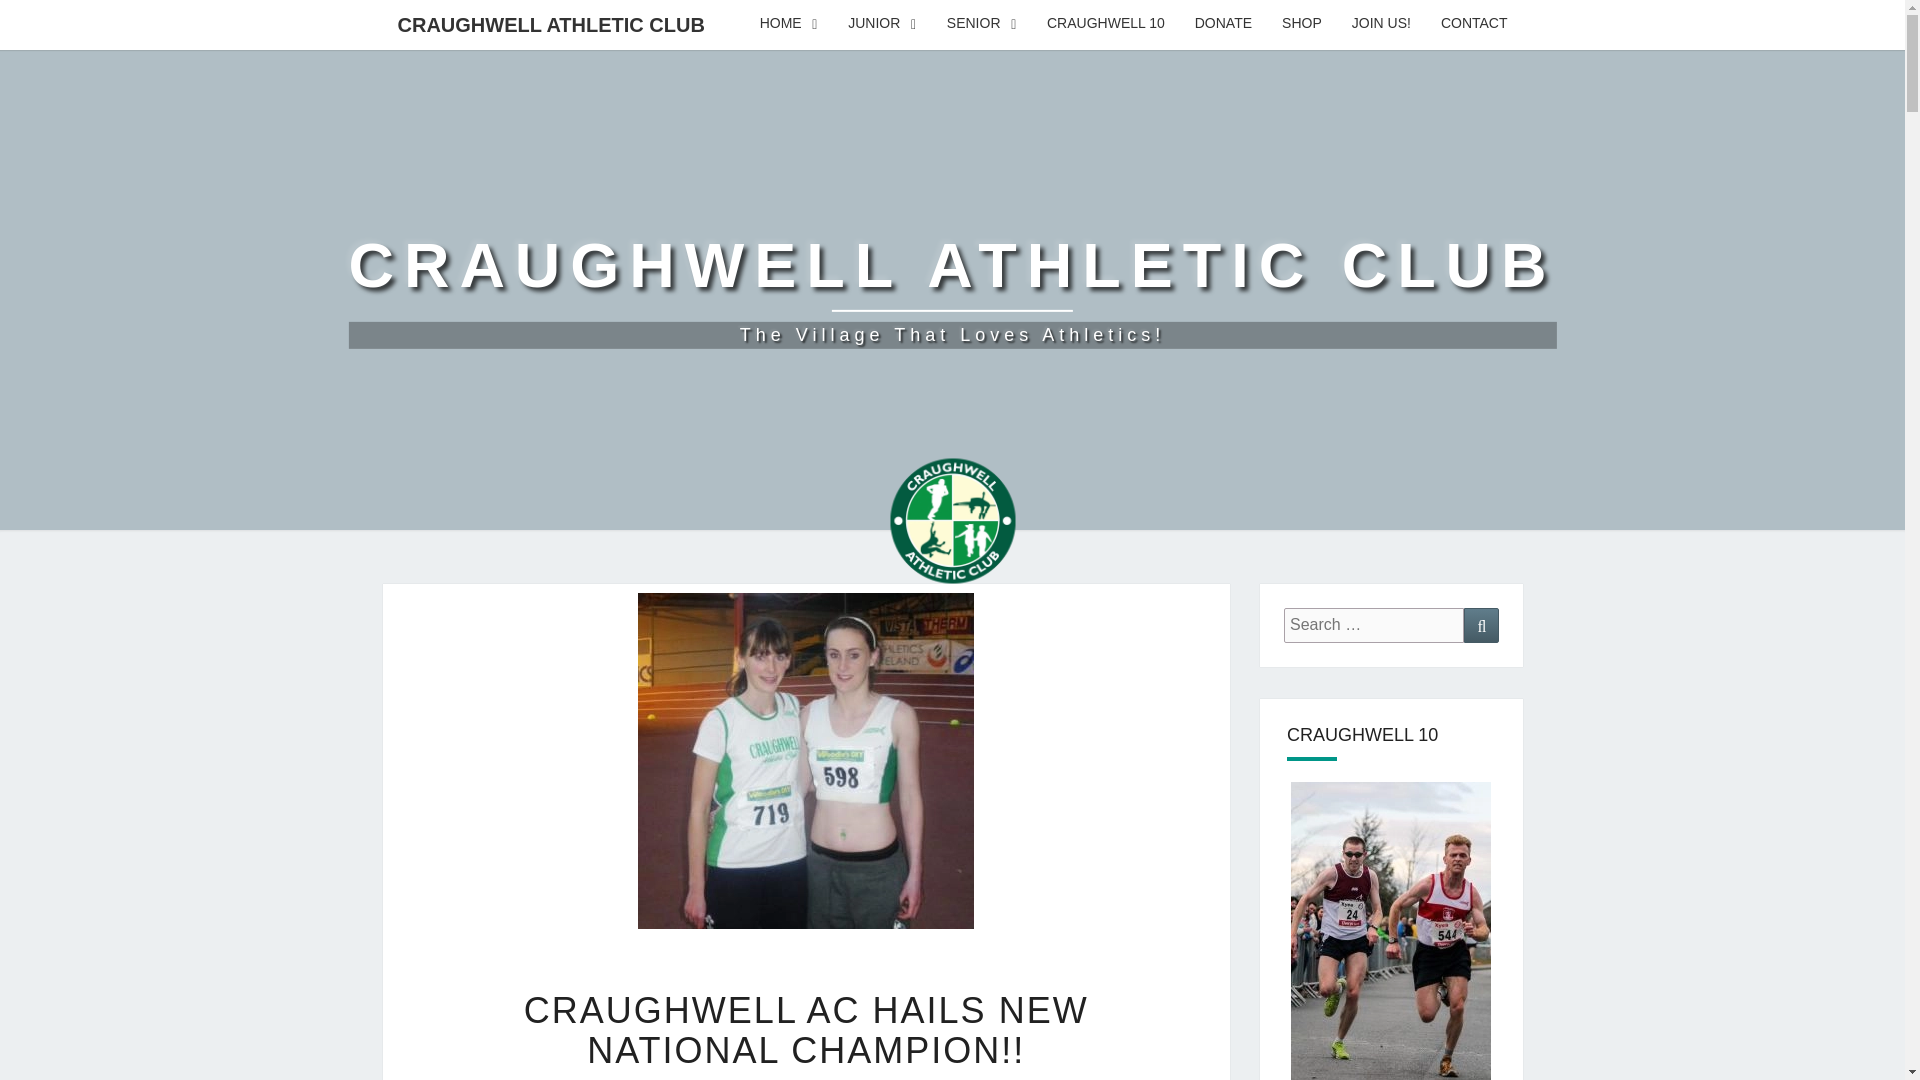 This screenshot has height=1080, width=1920. Describe the element at coordinates (1474, 24) in the screenshot. I see `SENIOR` at that location.